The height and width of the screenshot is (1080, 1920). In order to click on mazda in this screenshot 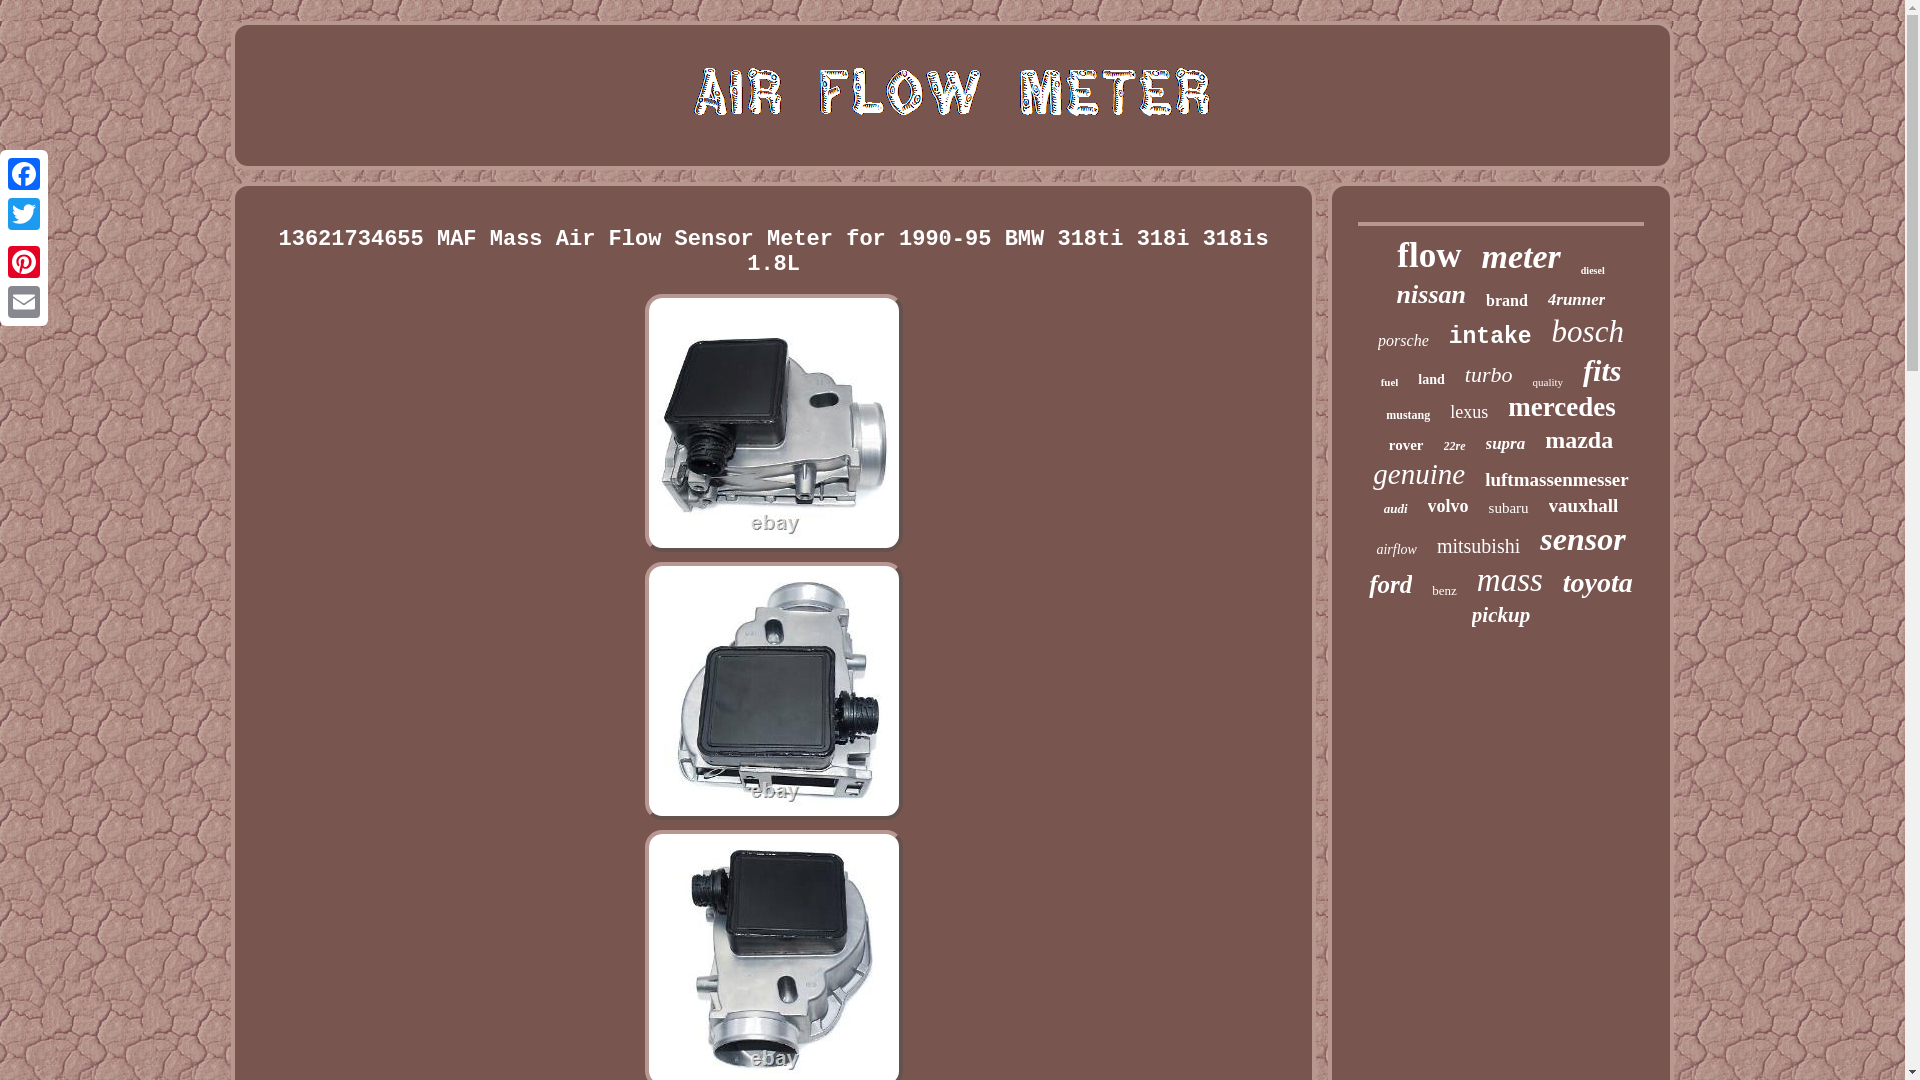, I will do `click(1578, 440)`.